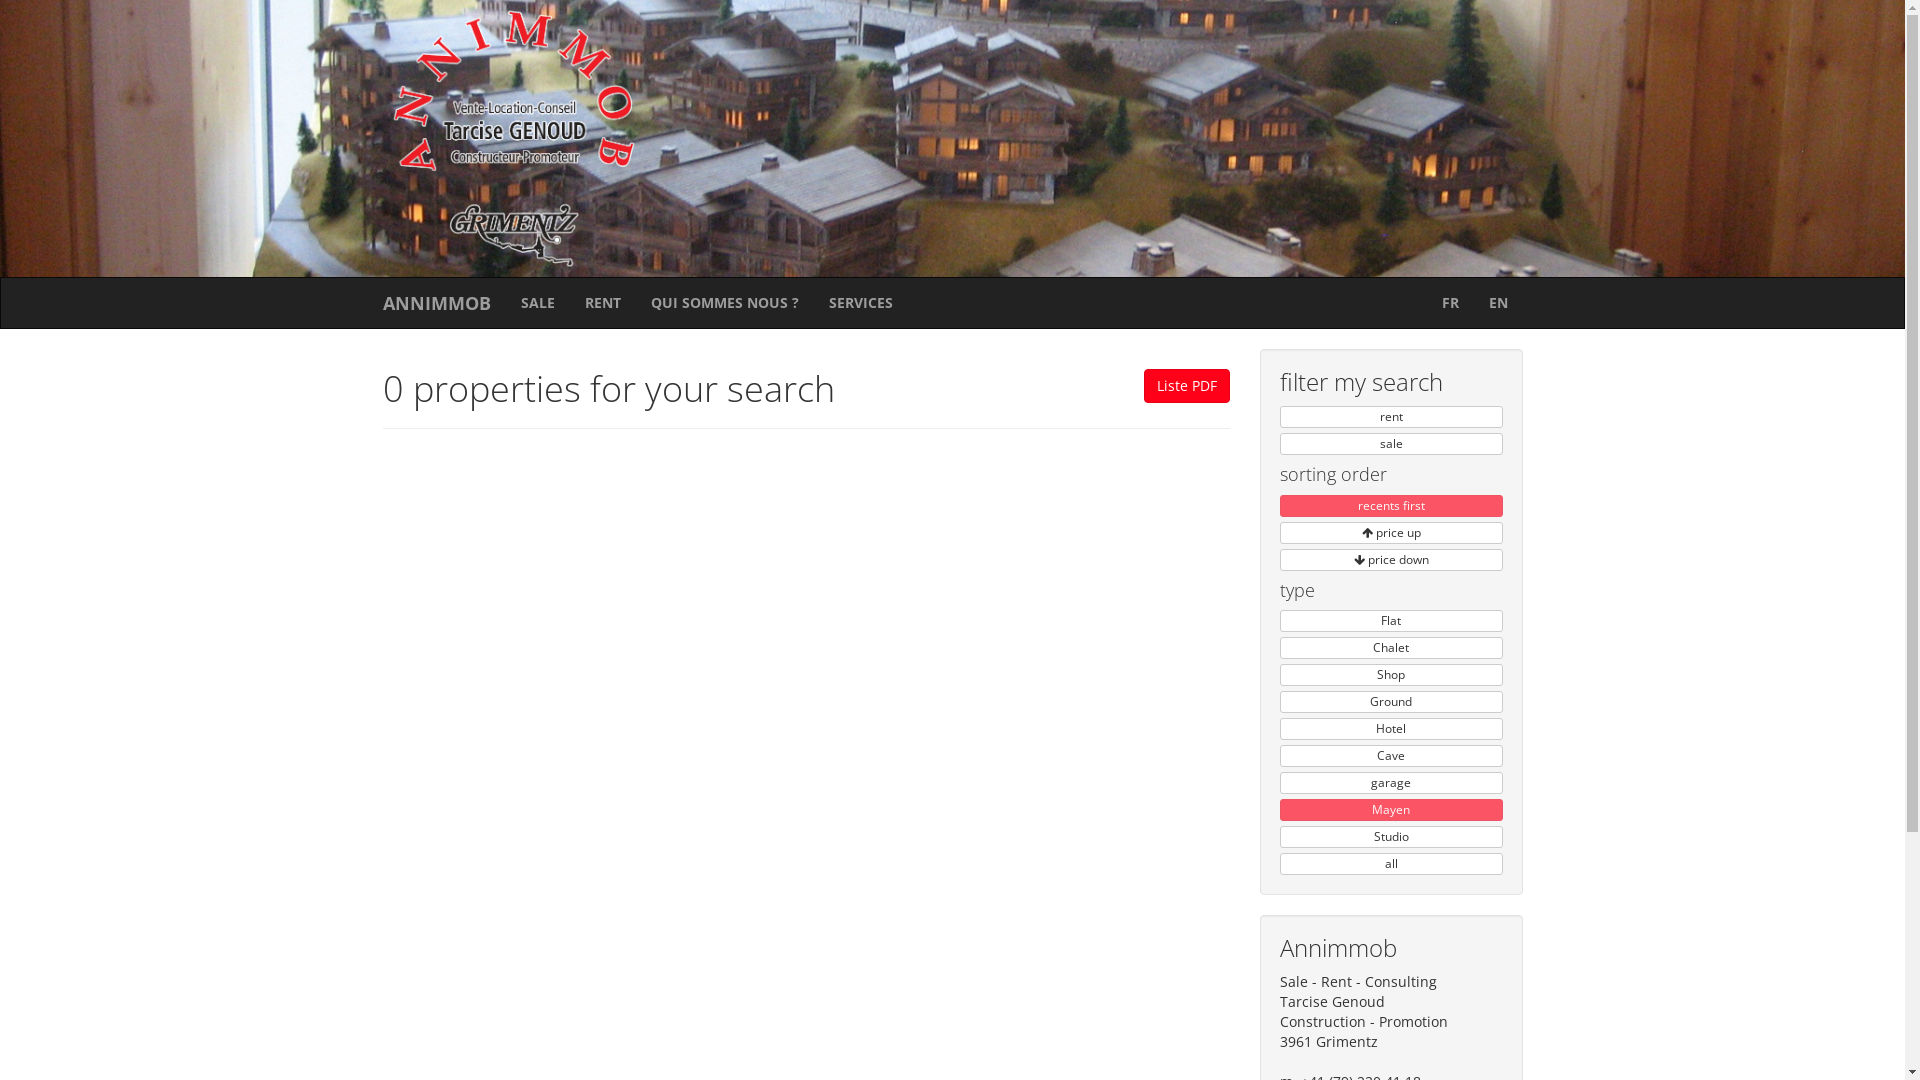 The image size is (1920, 1080). I want to click on Mayen, so click(1392, 810).